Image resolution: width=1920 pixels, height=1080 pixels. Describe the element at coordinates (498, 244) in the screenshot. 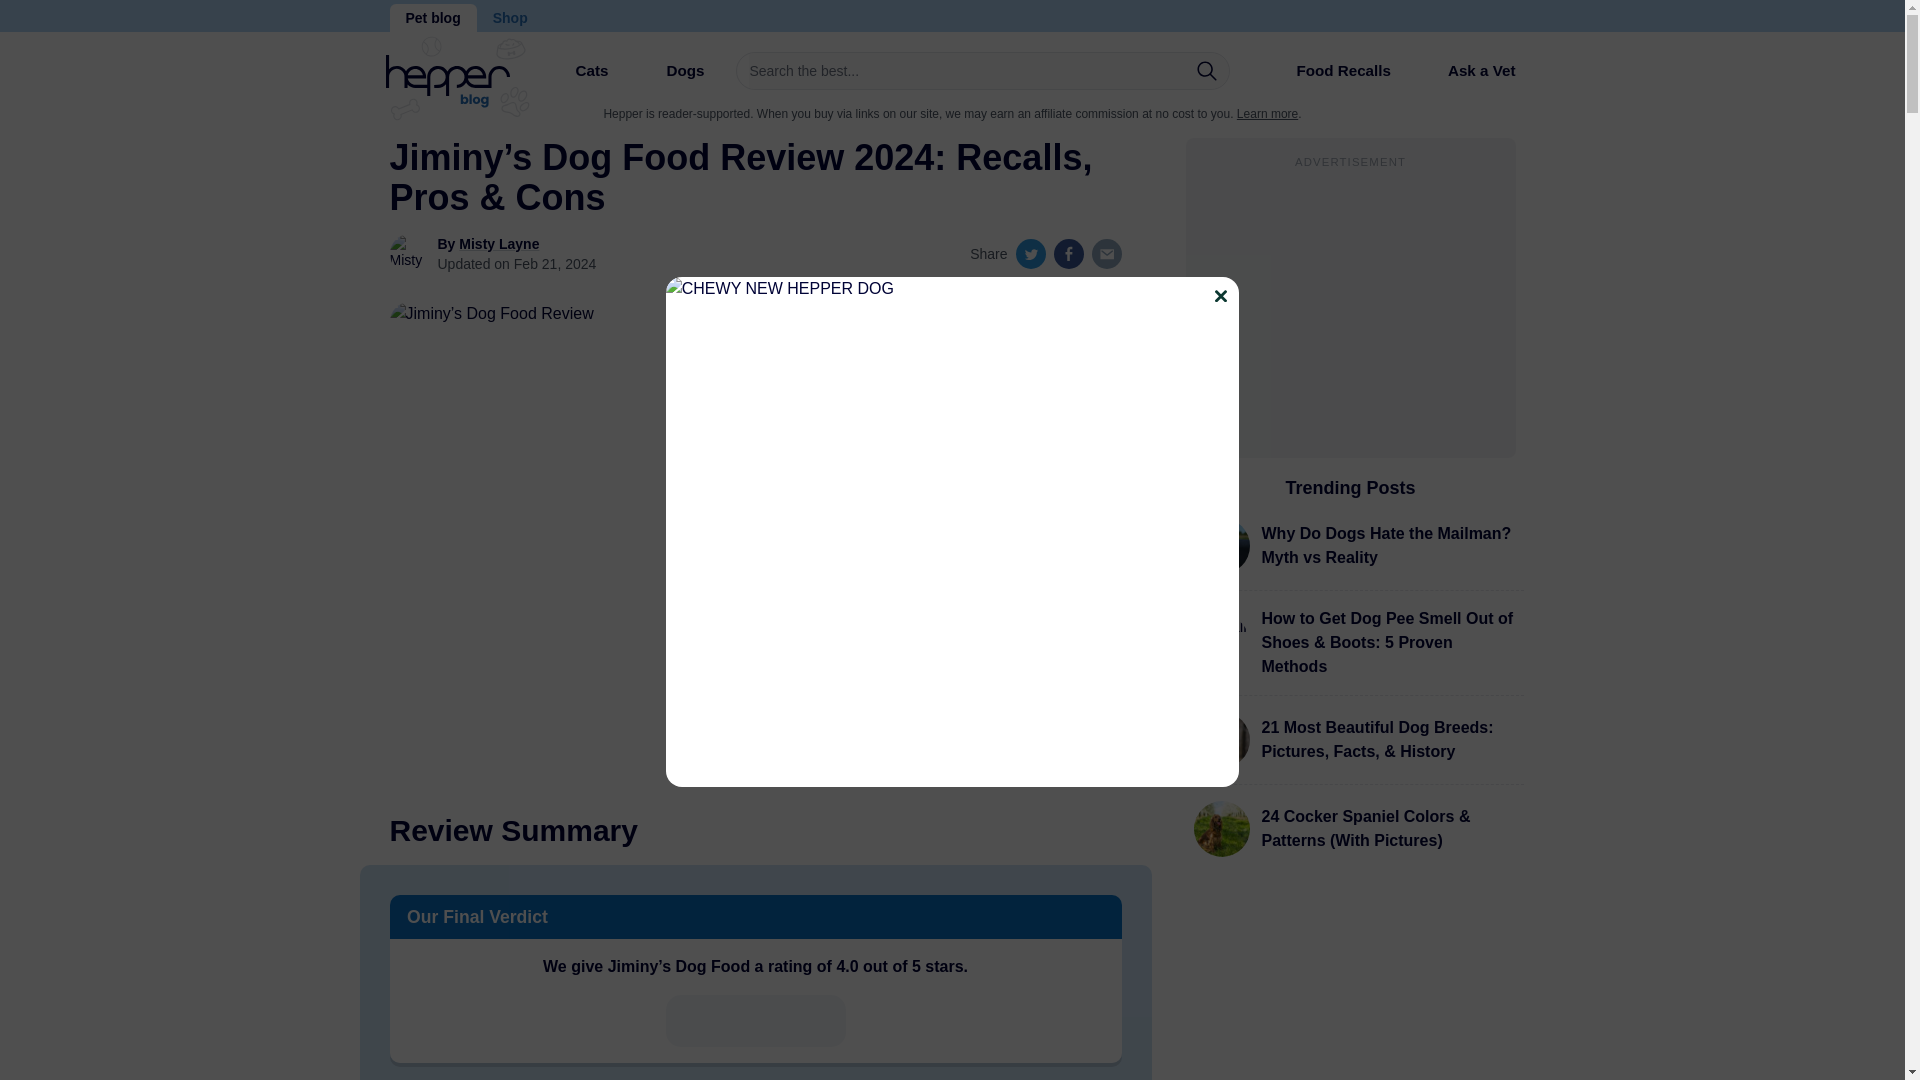

I see `Misty Layne` at that location.